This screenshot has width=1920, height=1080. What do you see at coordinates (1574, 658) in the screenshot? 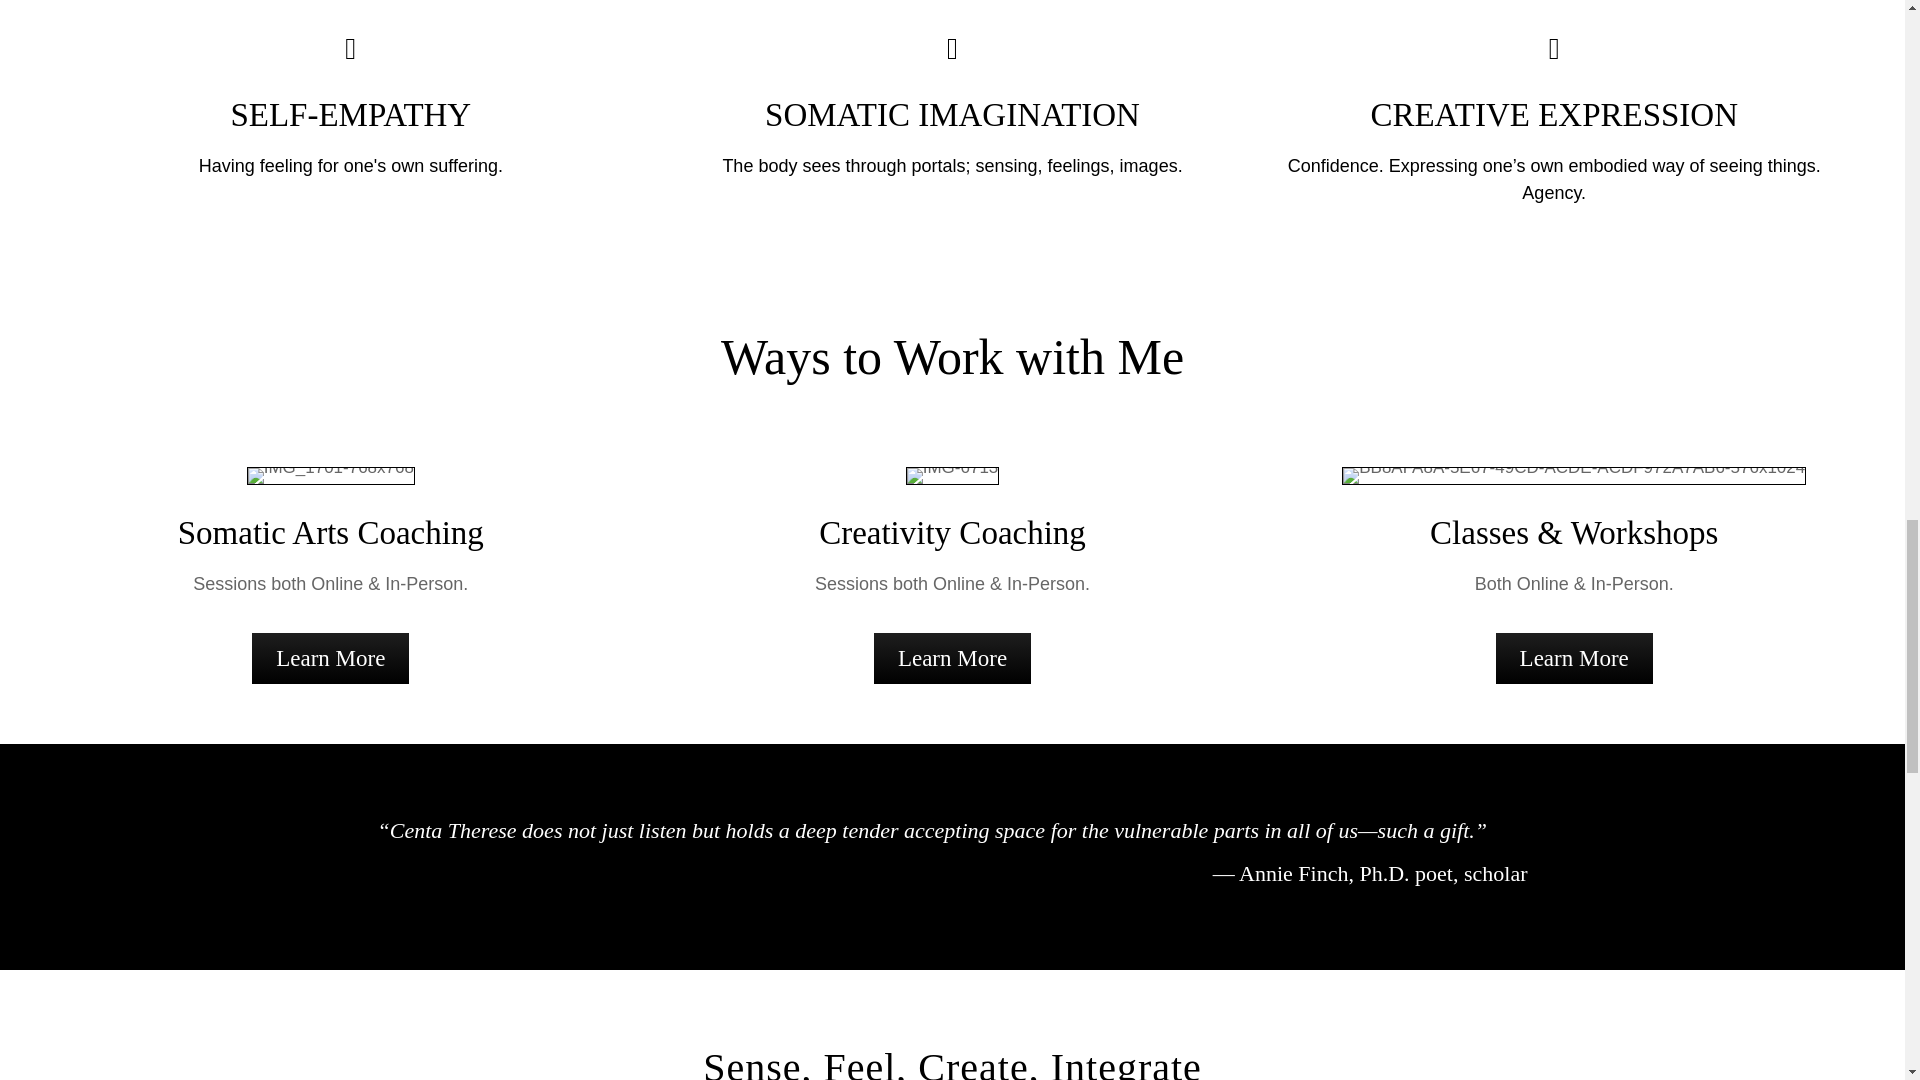
I see `Learn More` at bounding box center [1574, 658].